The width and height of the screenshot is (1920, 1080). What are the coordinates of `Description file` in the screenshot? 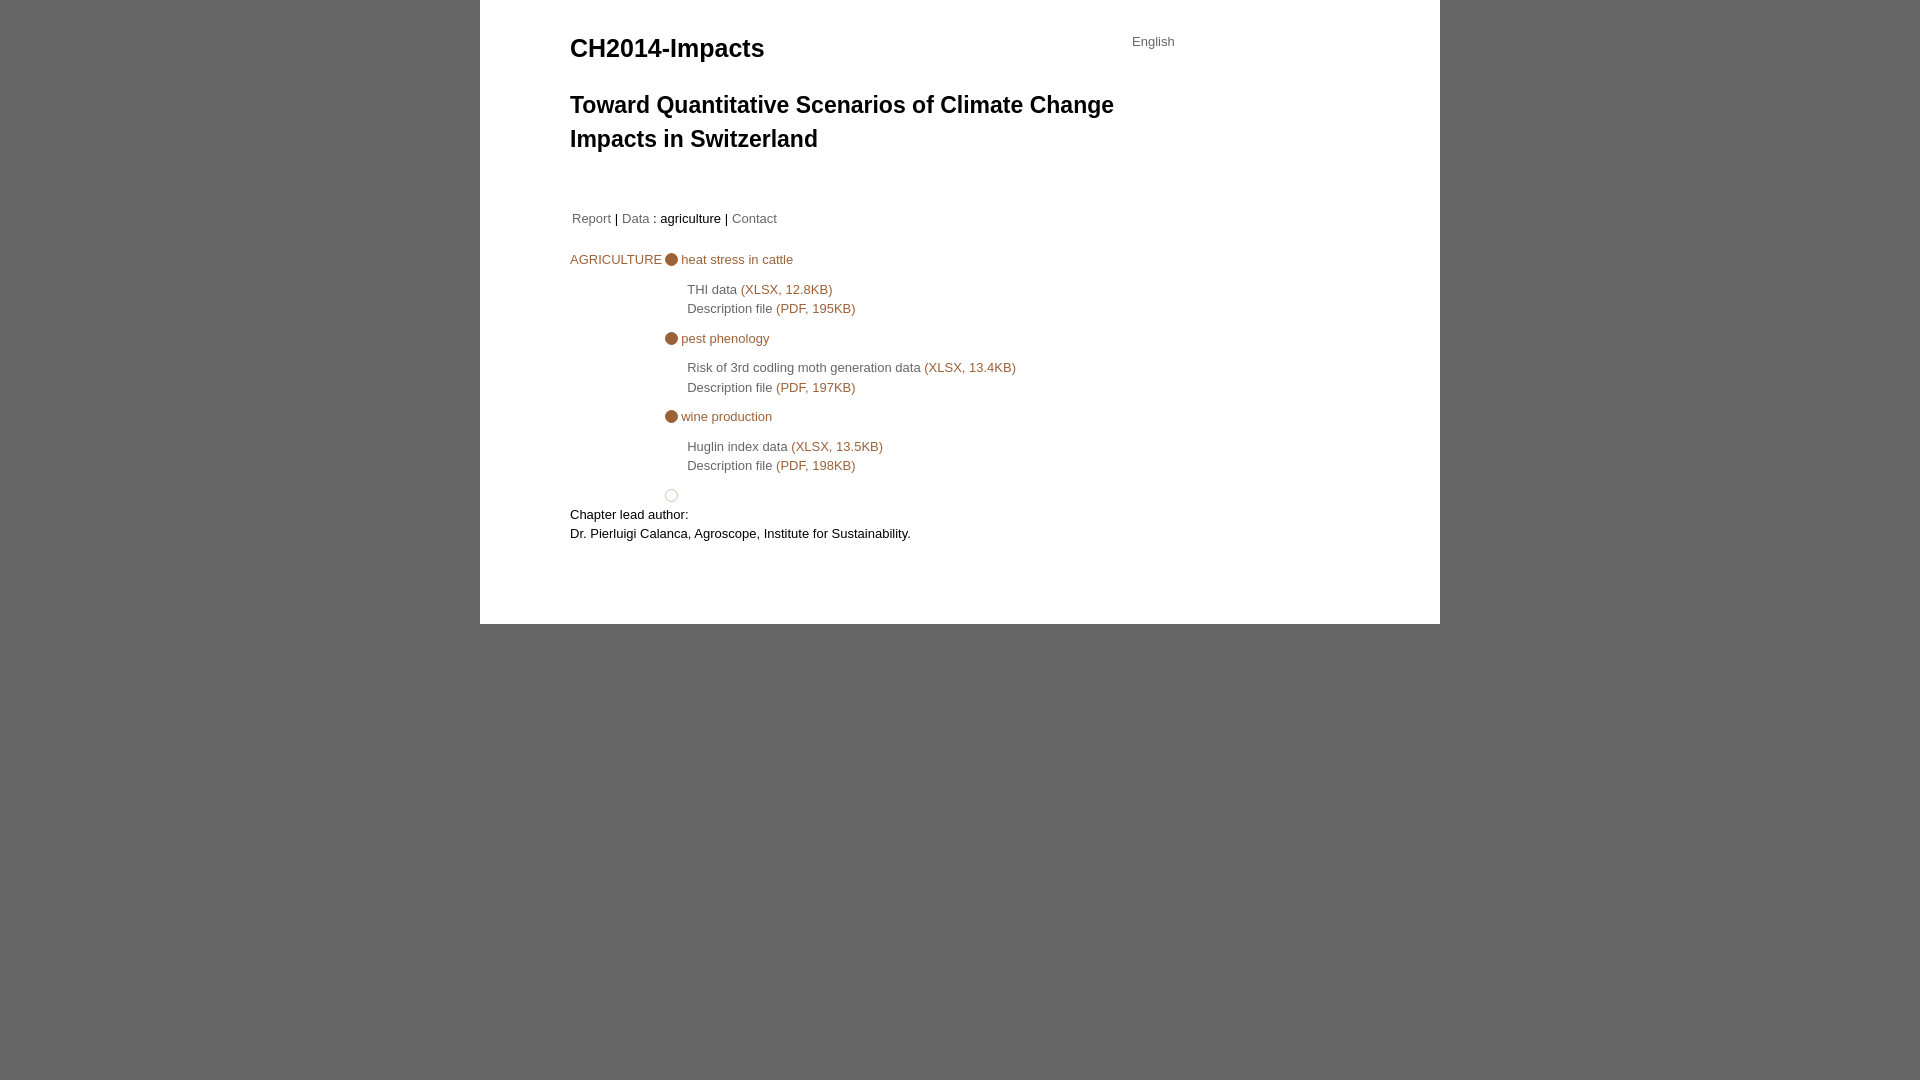 It's located at (730, 388).